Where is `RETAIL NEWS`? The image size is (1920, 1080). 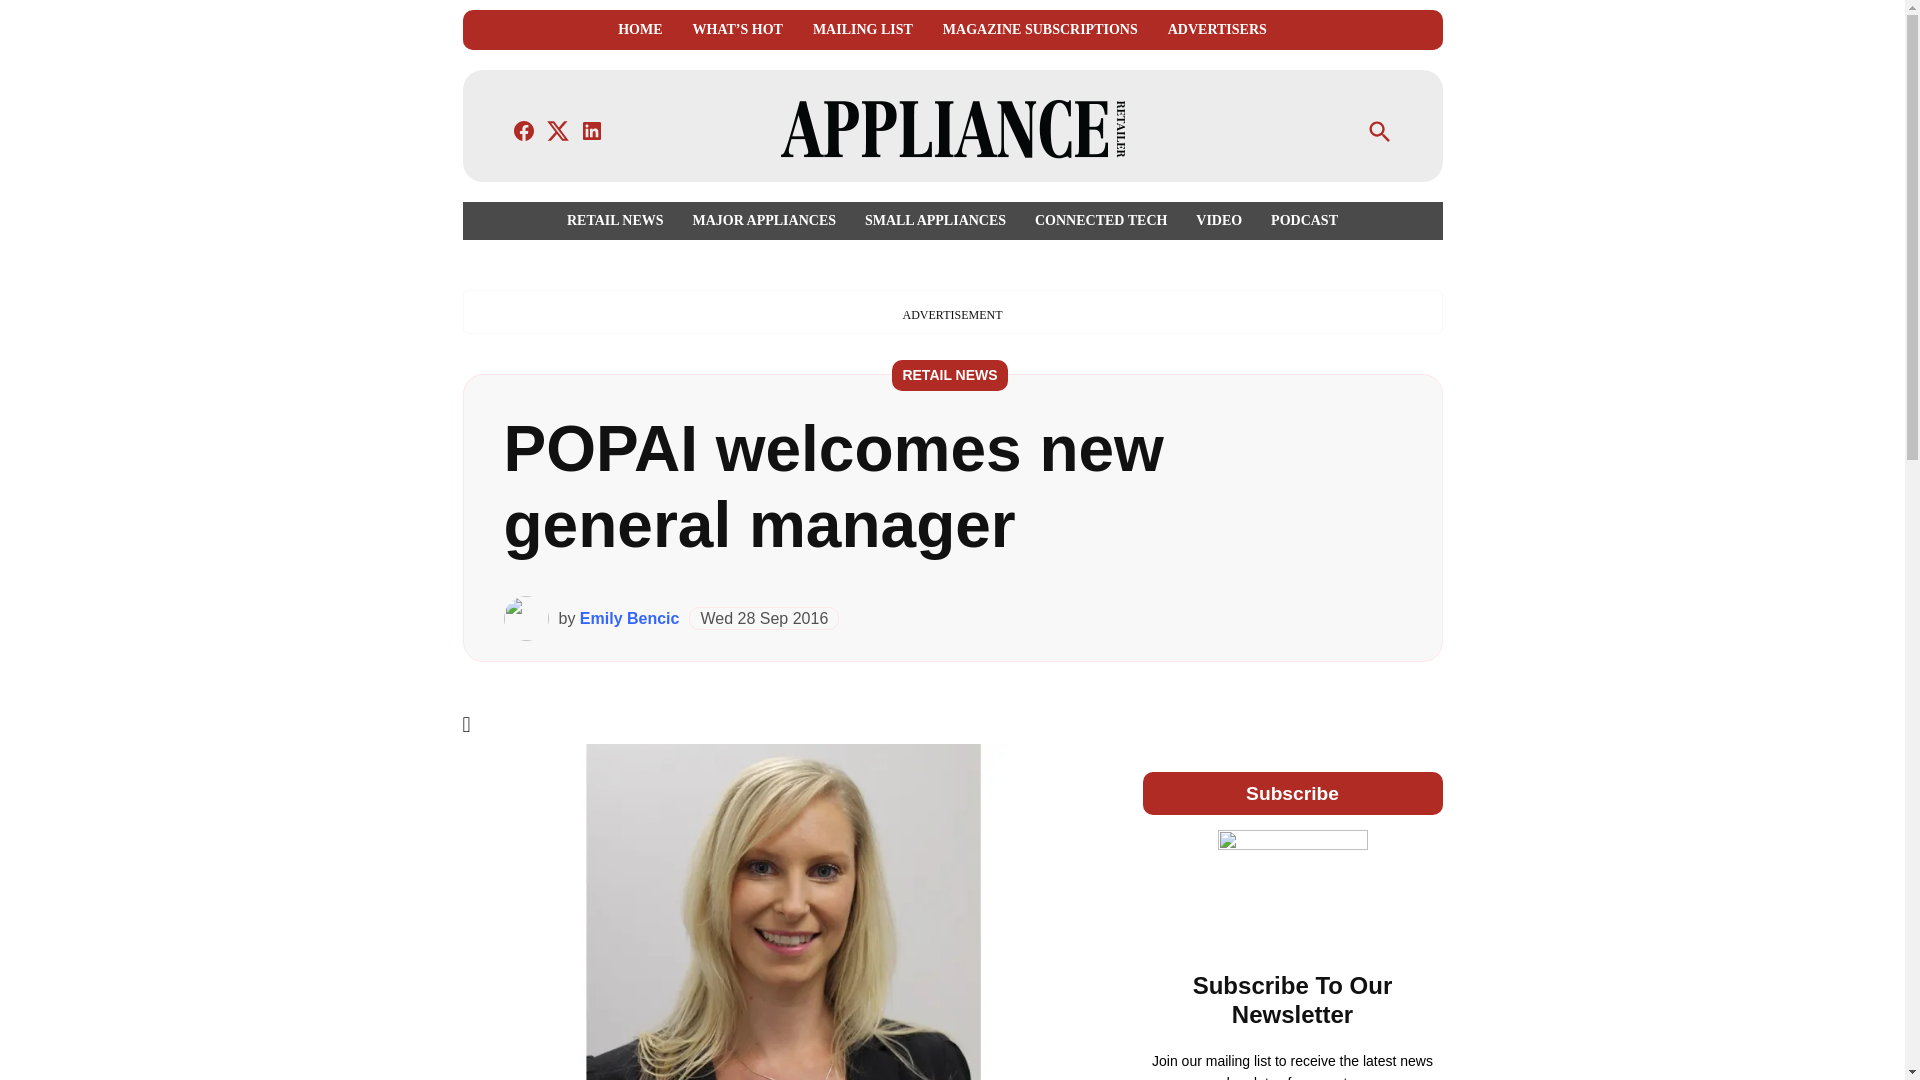
RETAIL NEWS is located at coordinates (620, 220).